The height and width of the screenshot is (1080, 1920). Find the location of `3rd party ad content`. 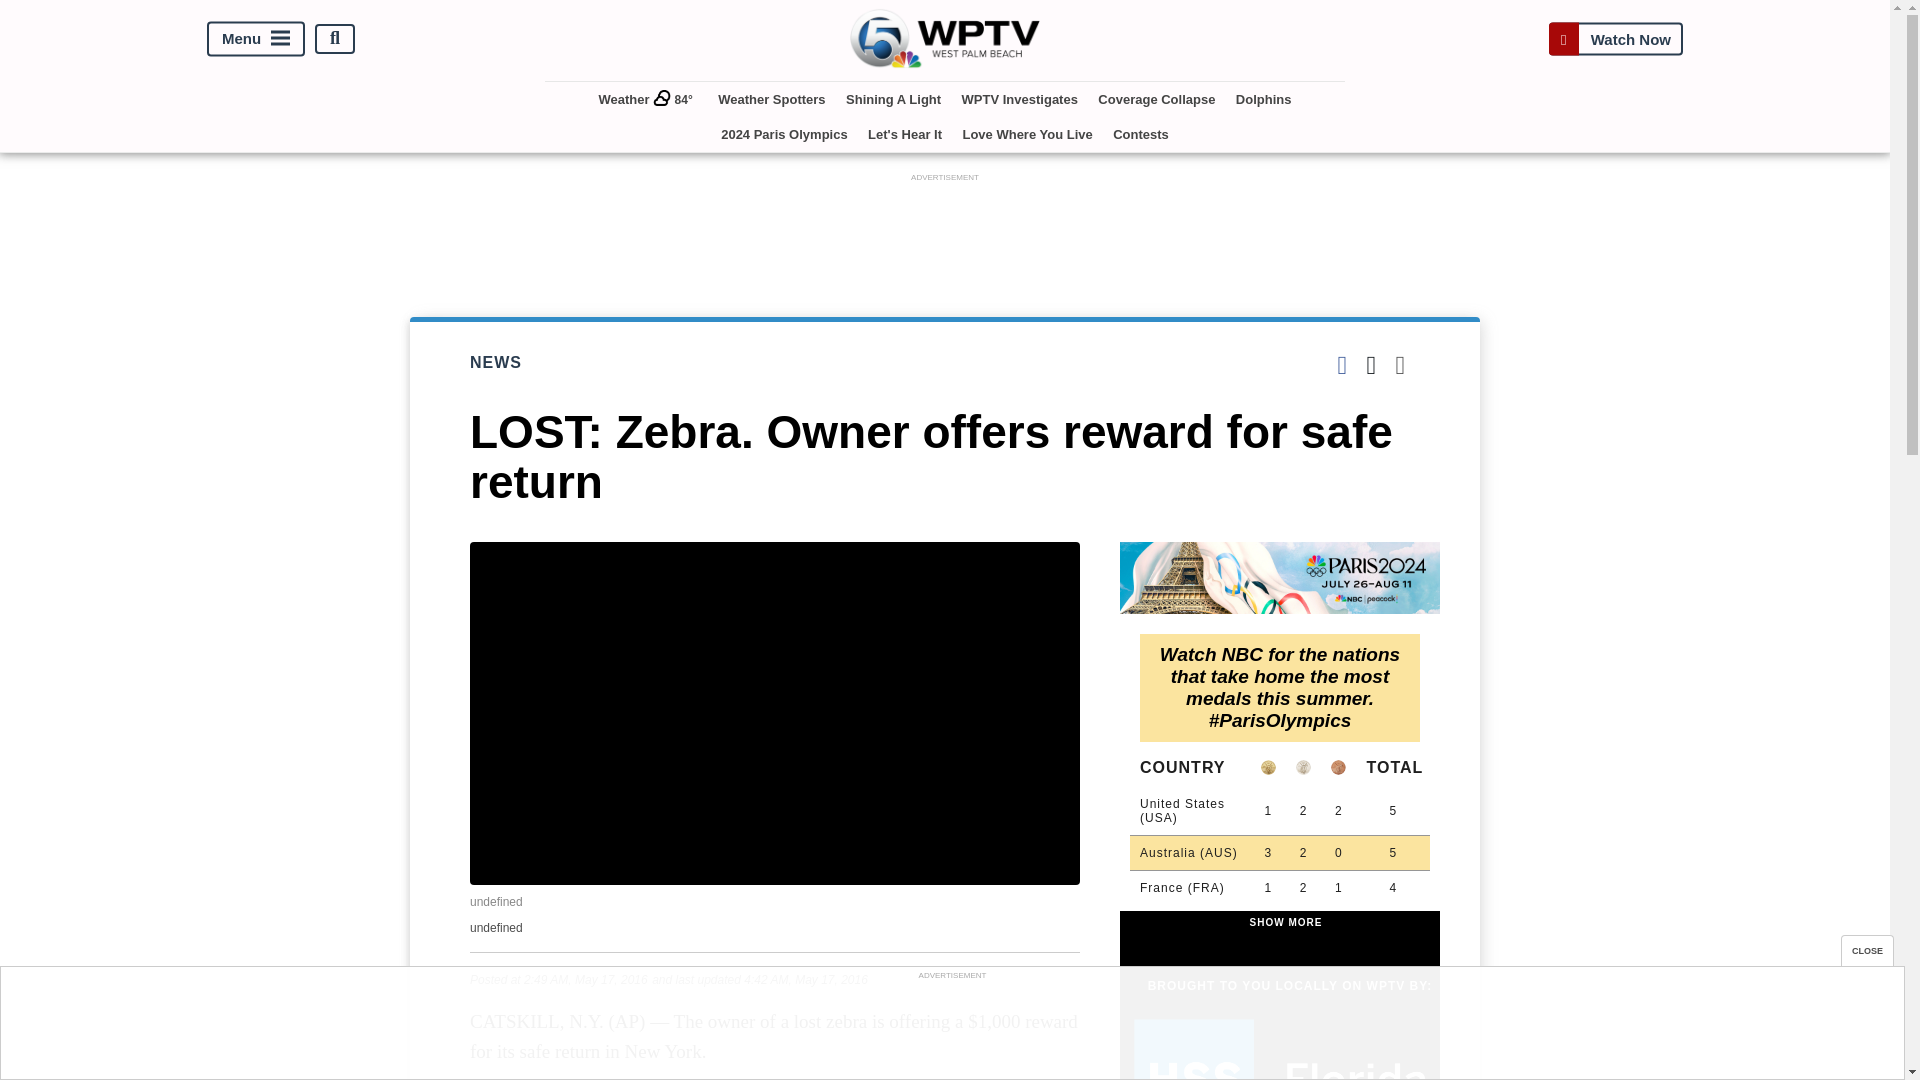

3rd party ad content is located at coordinates (951, 1029).